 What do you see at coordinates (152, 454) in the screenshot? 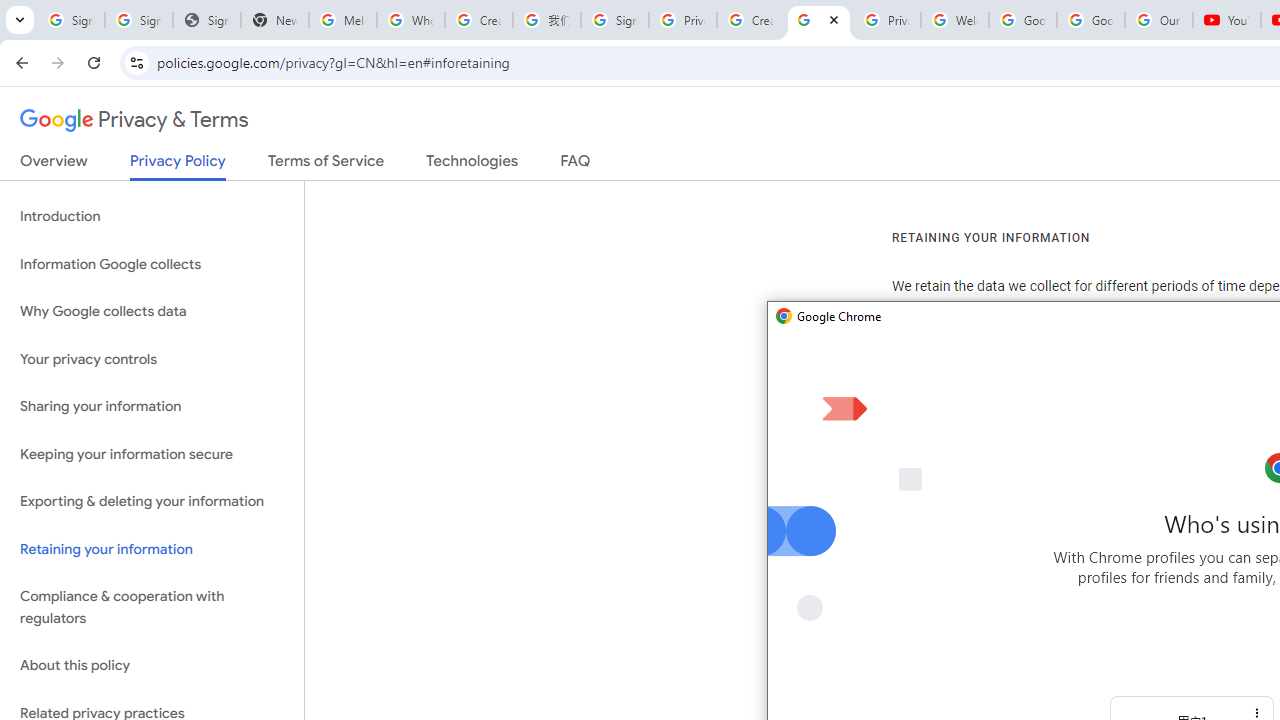
I see `Keeping your information secure` at bounding box center [152, 454].